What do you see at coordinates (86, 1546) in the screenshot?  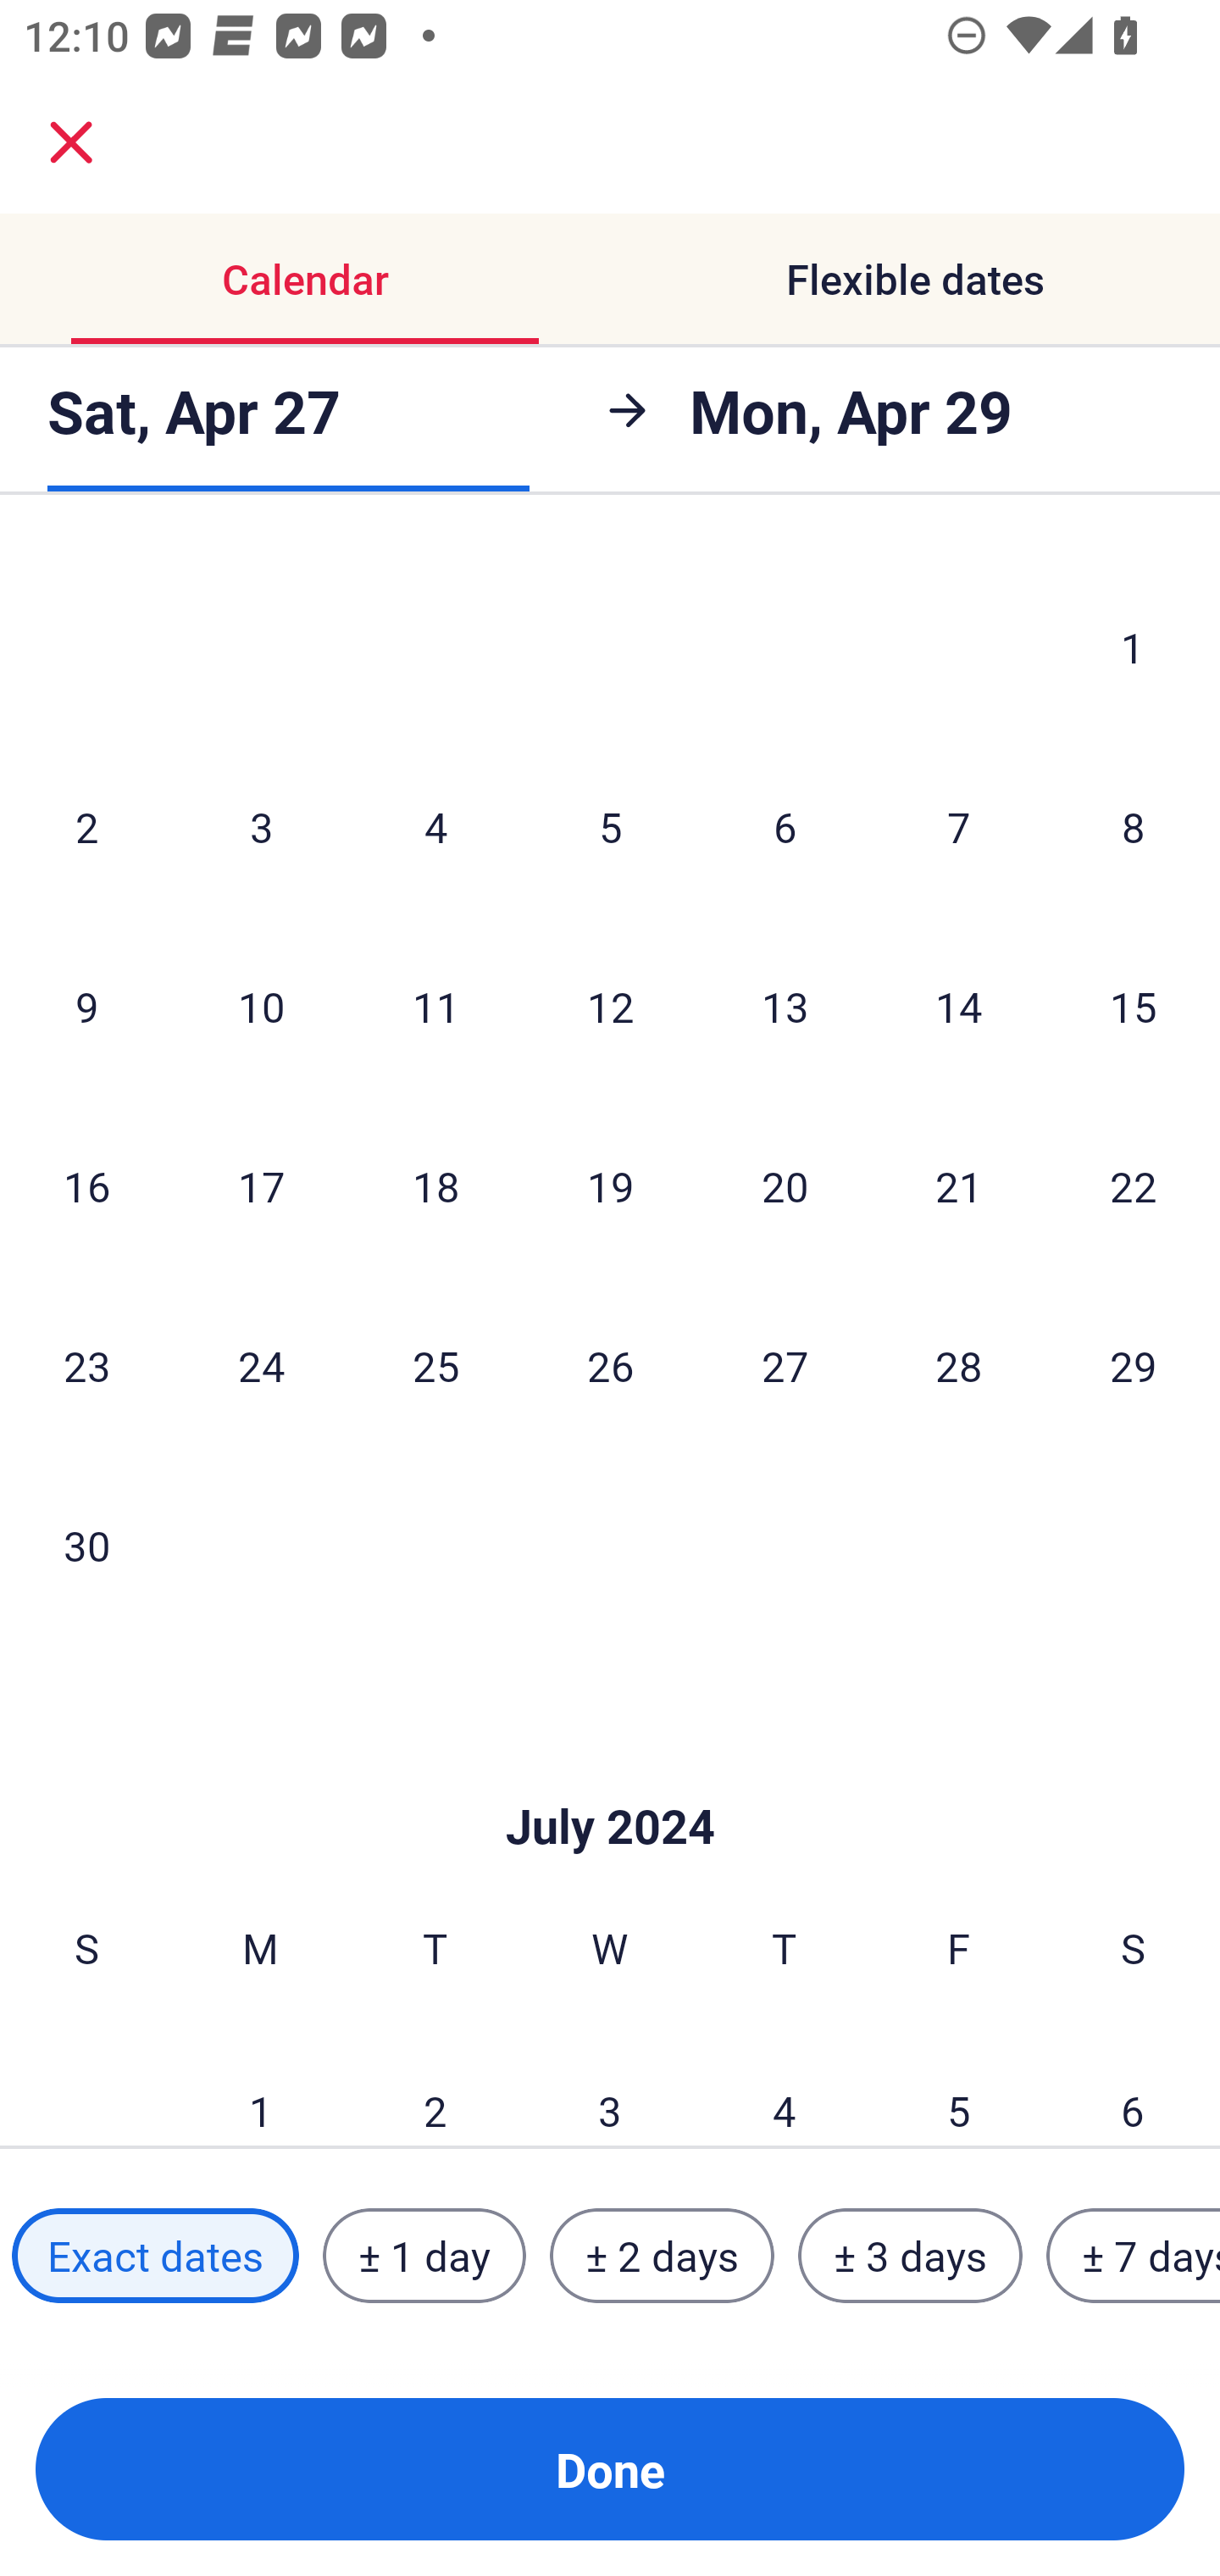 I see `30 Sunday, June 30, 2024` at bounding box center [86, 1546].